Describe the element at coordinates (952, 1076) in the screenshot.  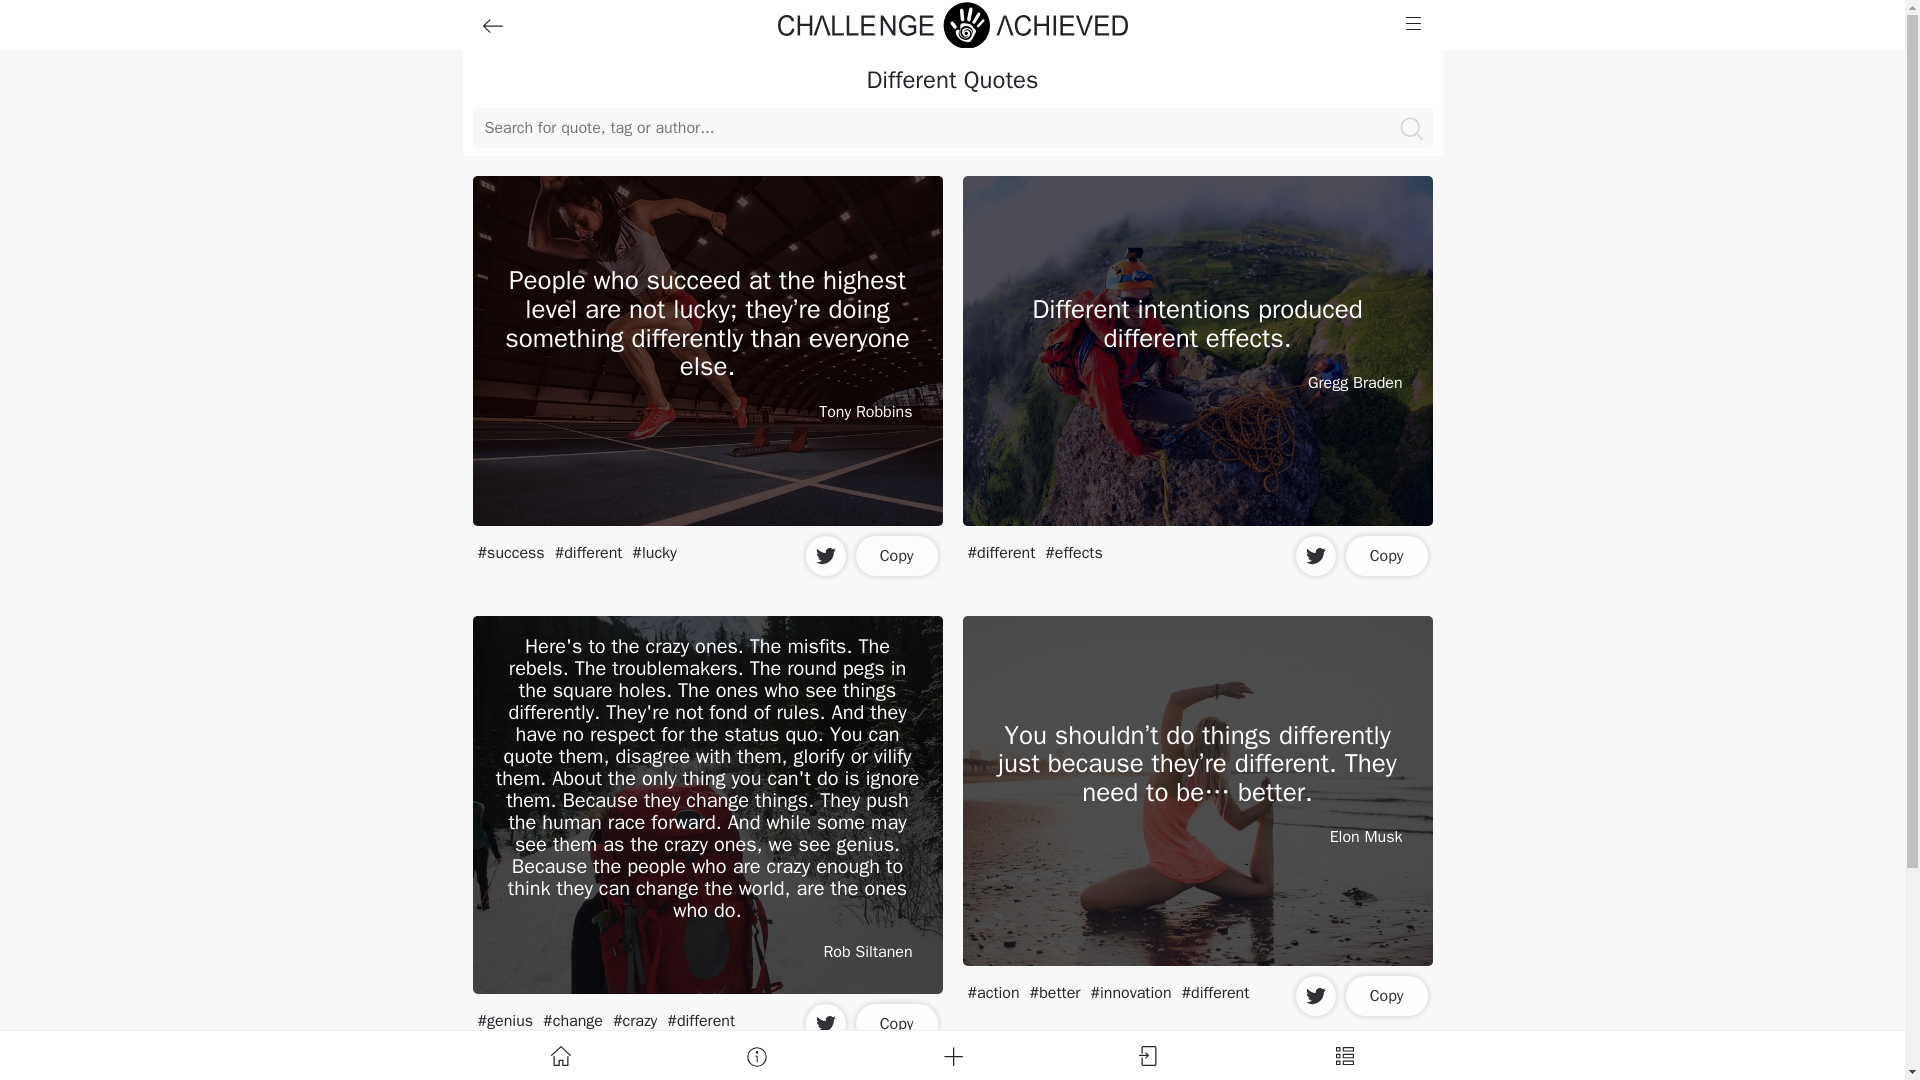
I see `More Quotes` at that location.